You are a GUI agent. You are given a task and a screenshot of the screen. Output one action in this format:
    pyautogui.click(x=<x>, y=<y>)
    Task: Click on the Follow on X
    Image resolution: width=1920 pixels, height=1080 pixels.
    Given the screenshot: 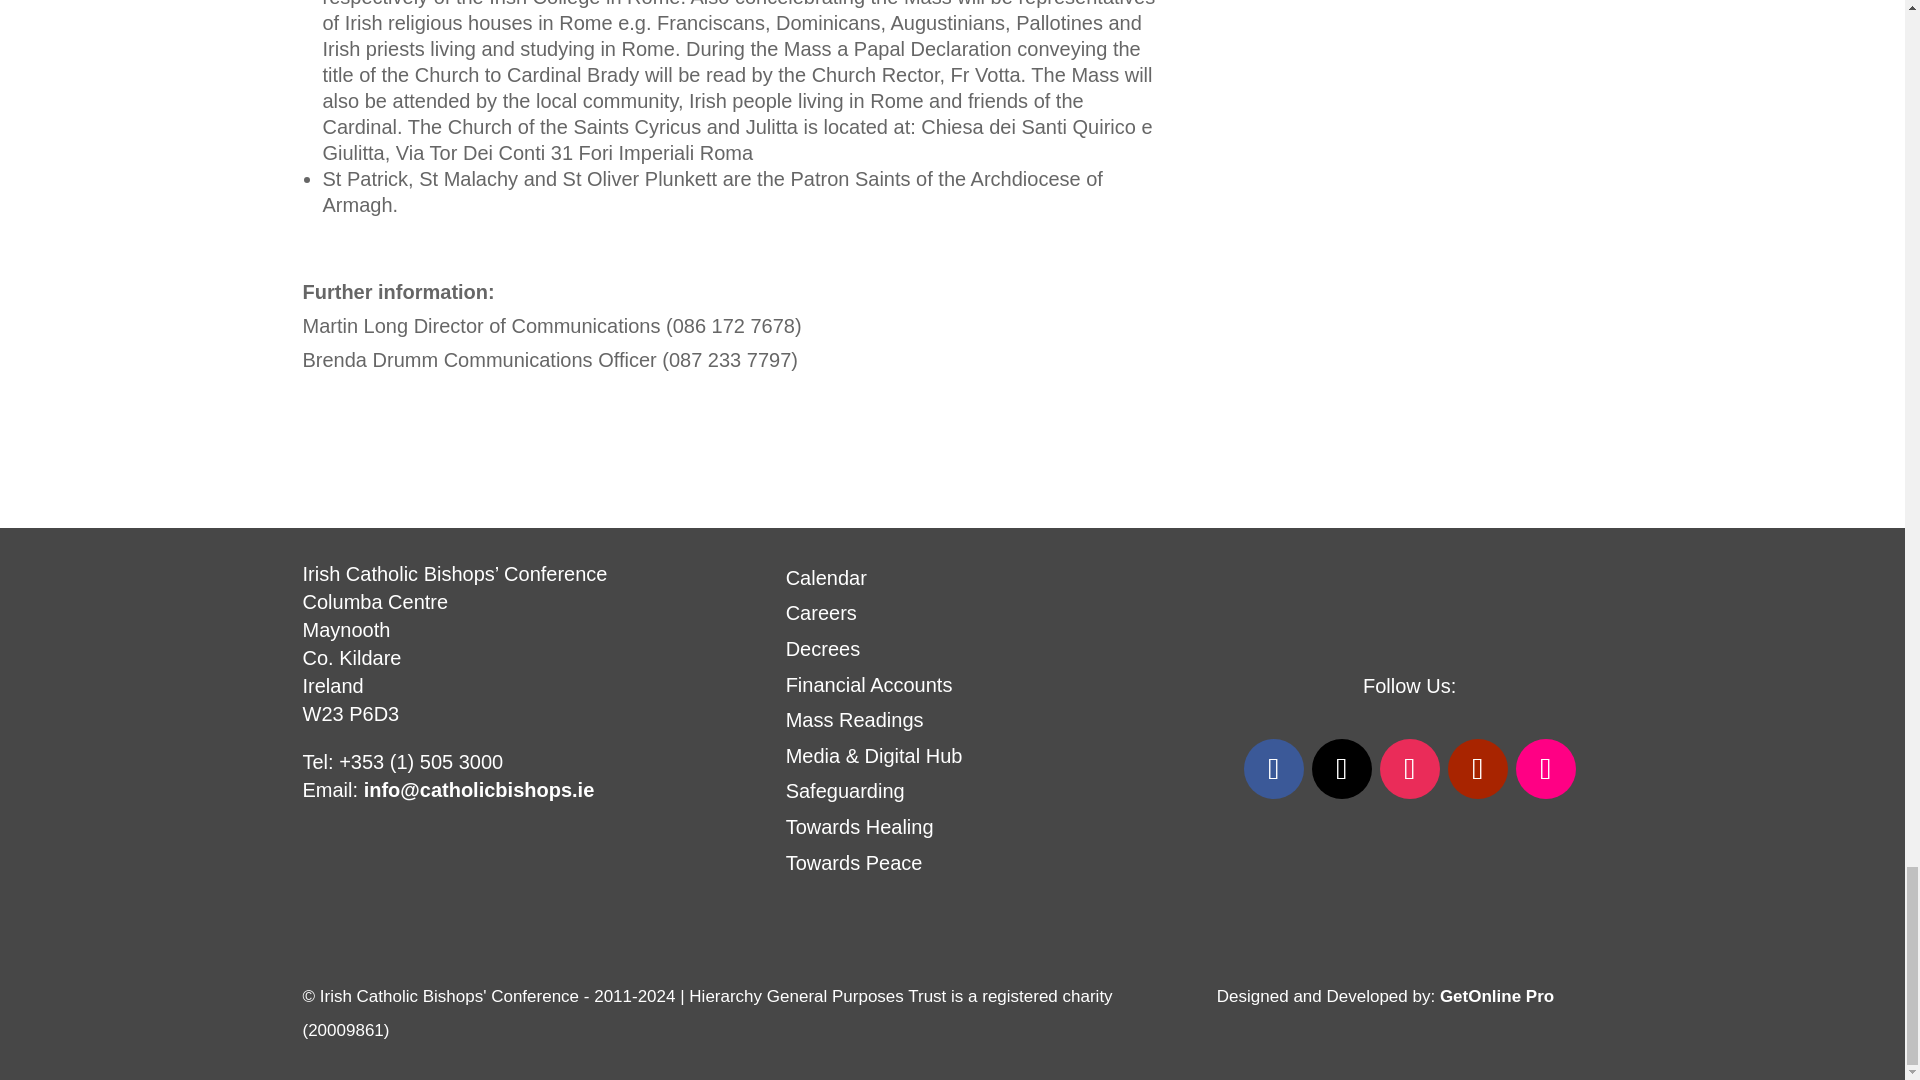 What is the action you would take?
    pyautogui.click(x=1342, y=768)
    